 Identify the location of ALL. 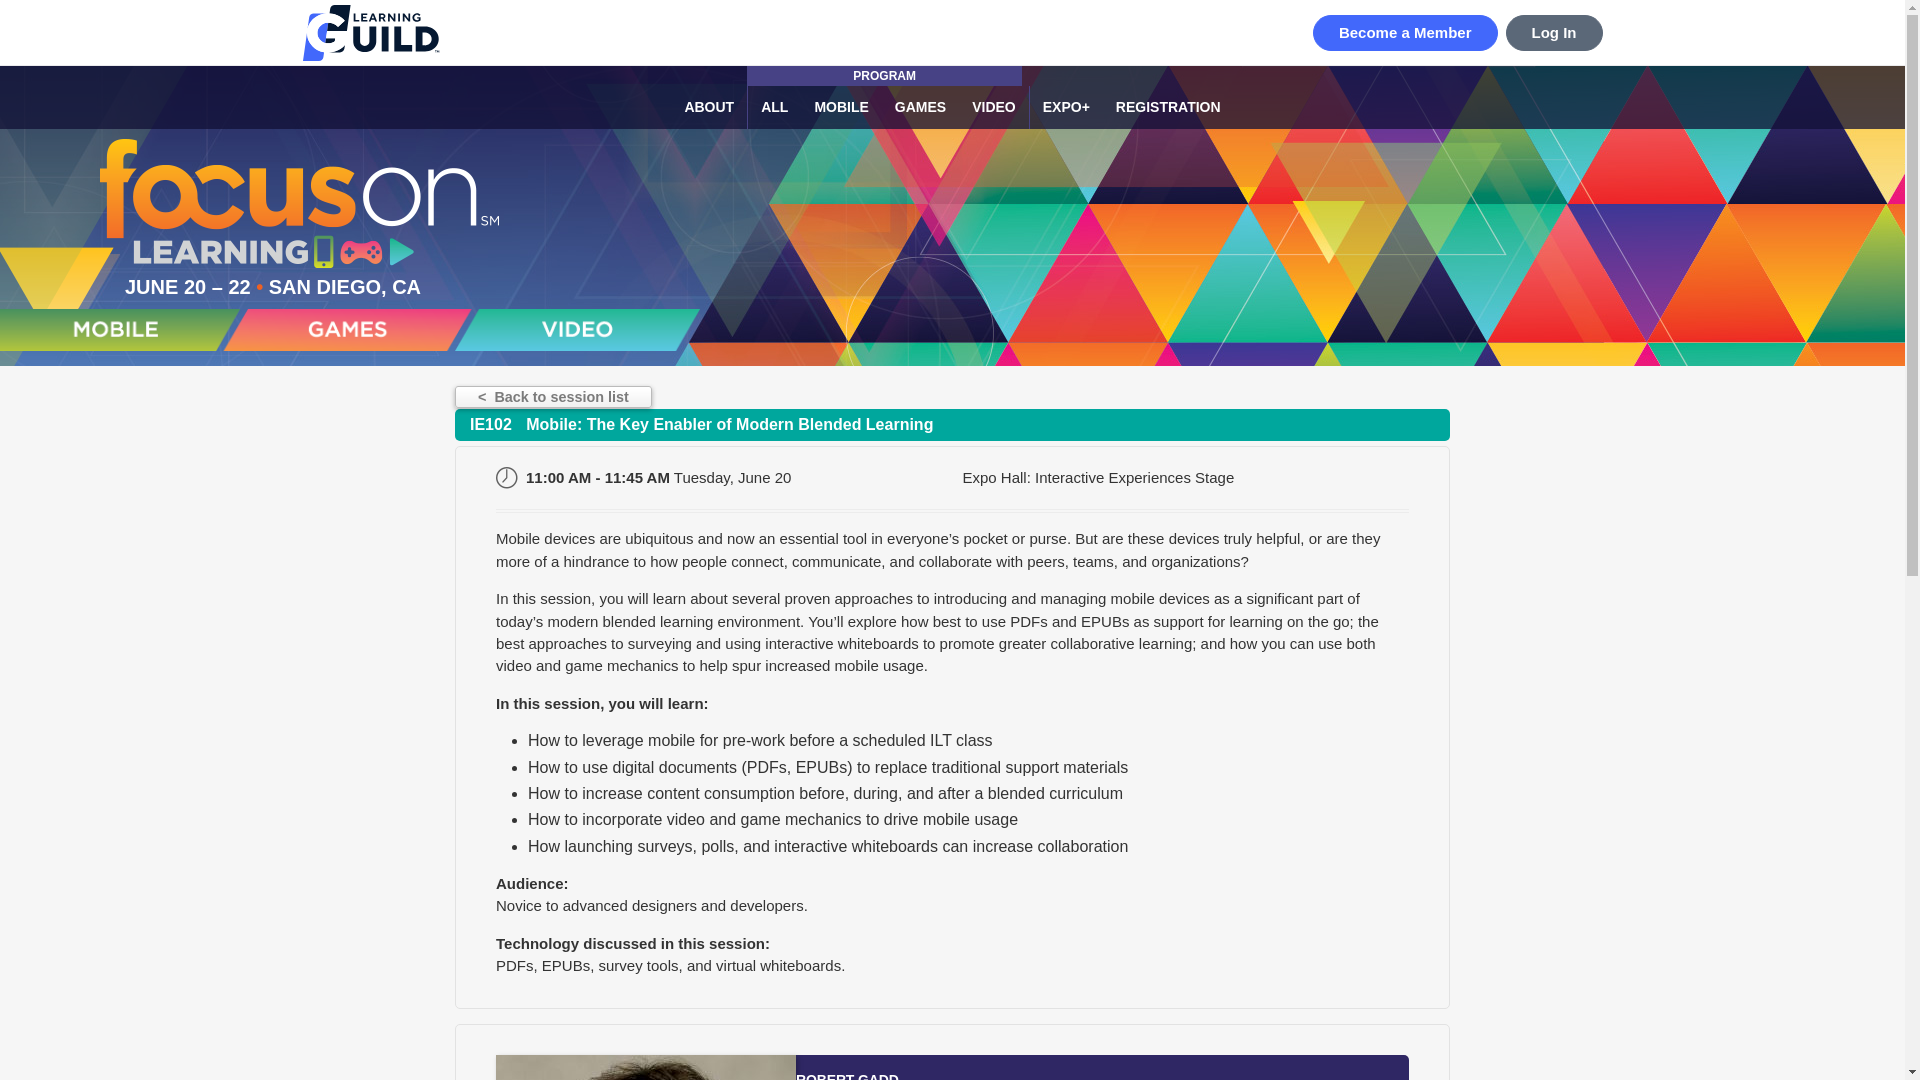
(773, 107).